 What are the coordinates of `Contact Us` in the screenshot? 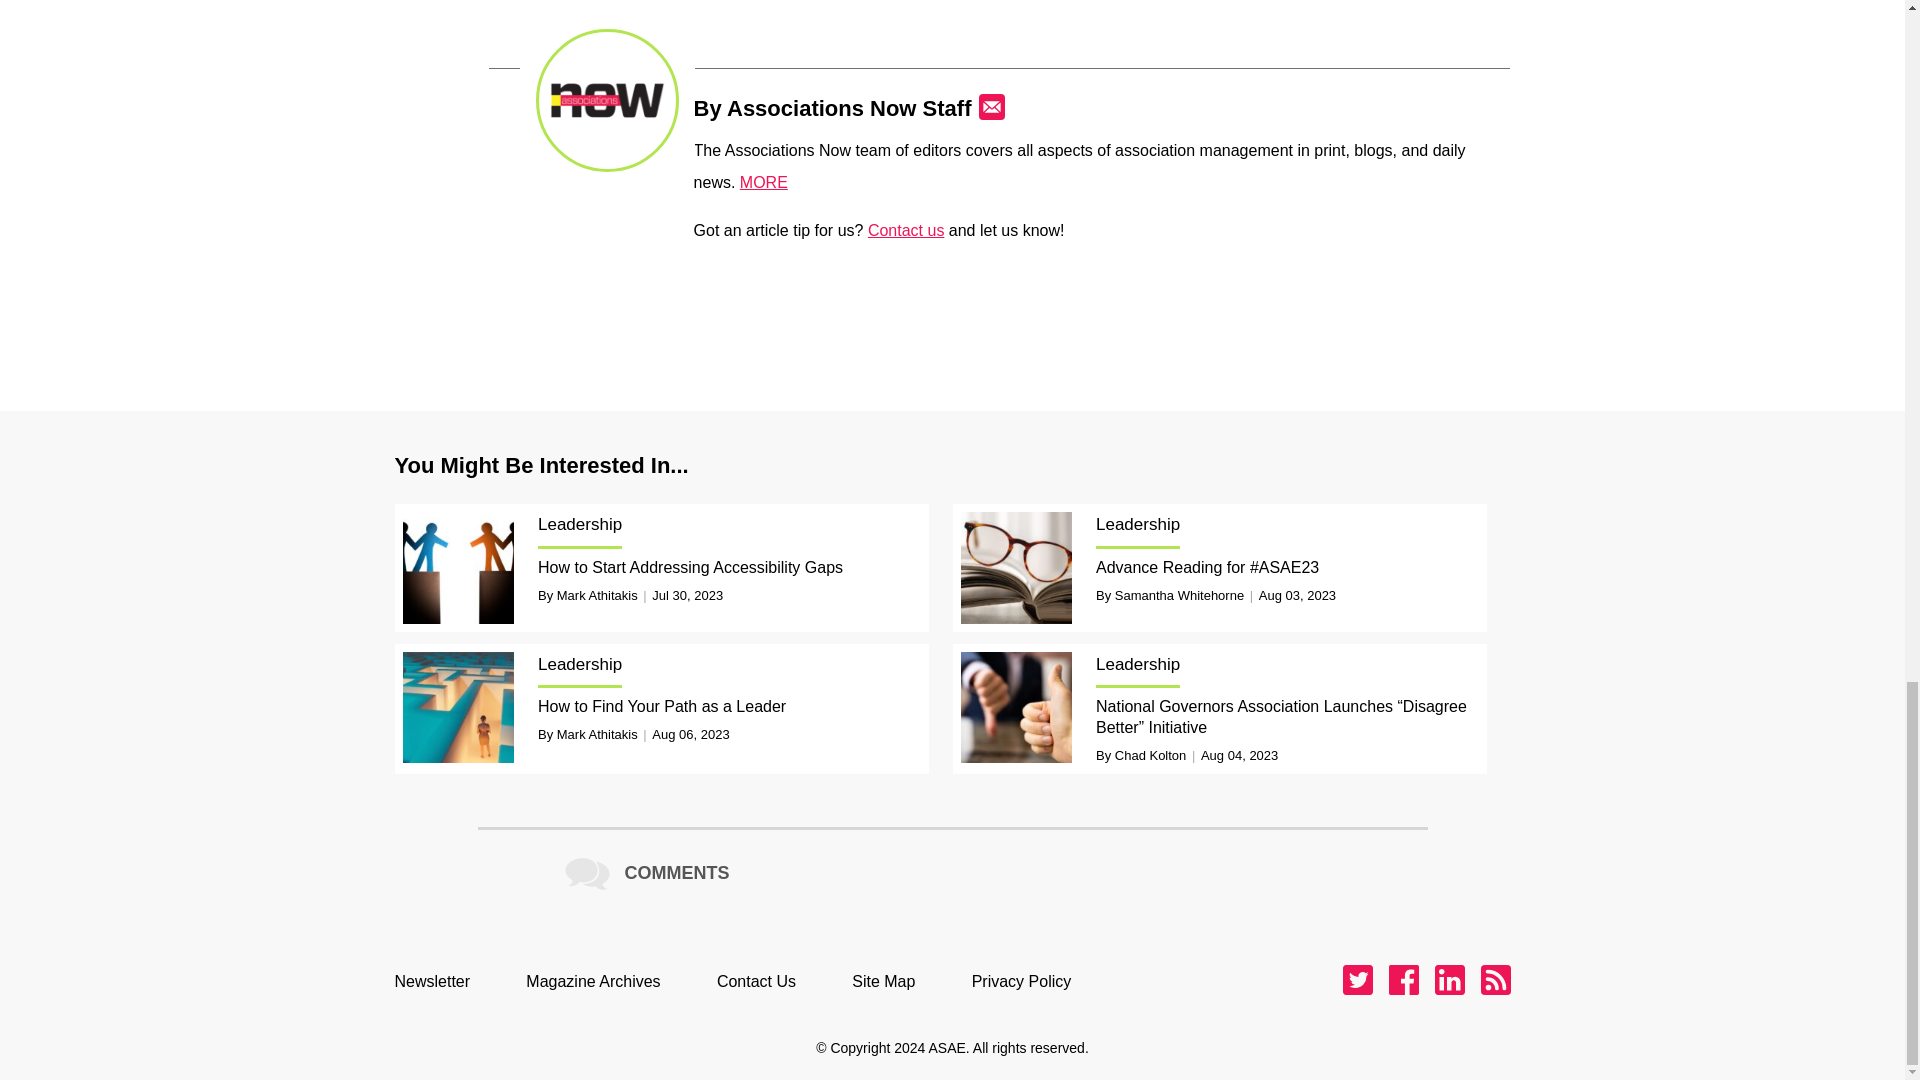 It's located at (766, 981).